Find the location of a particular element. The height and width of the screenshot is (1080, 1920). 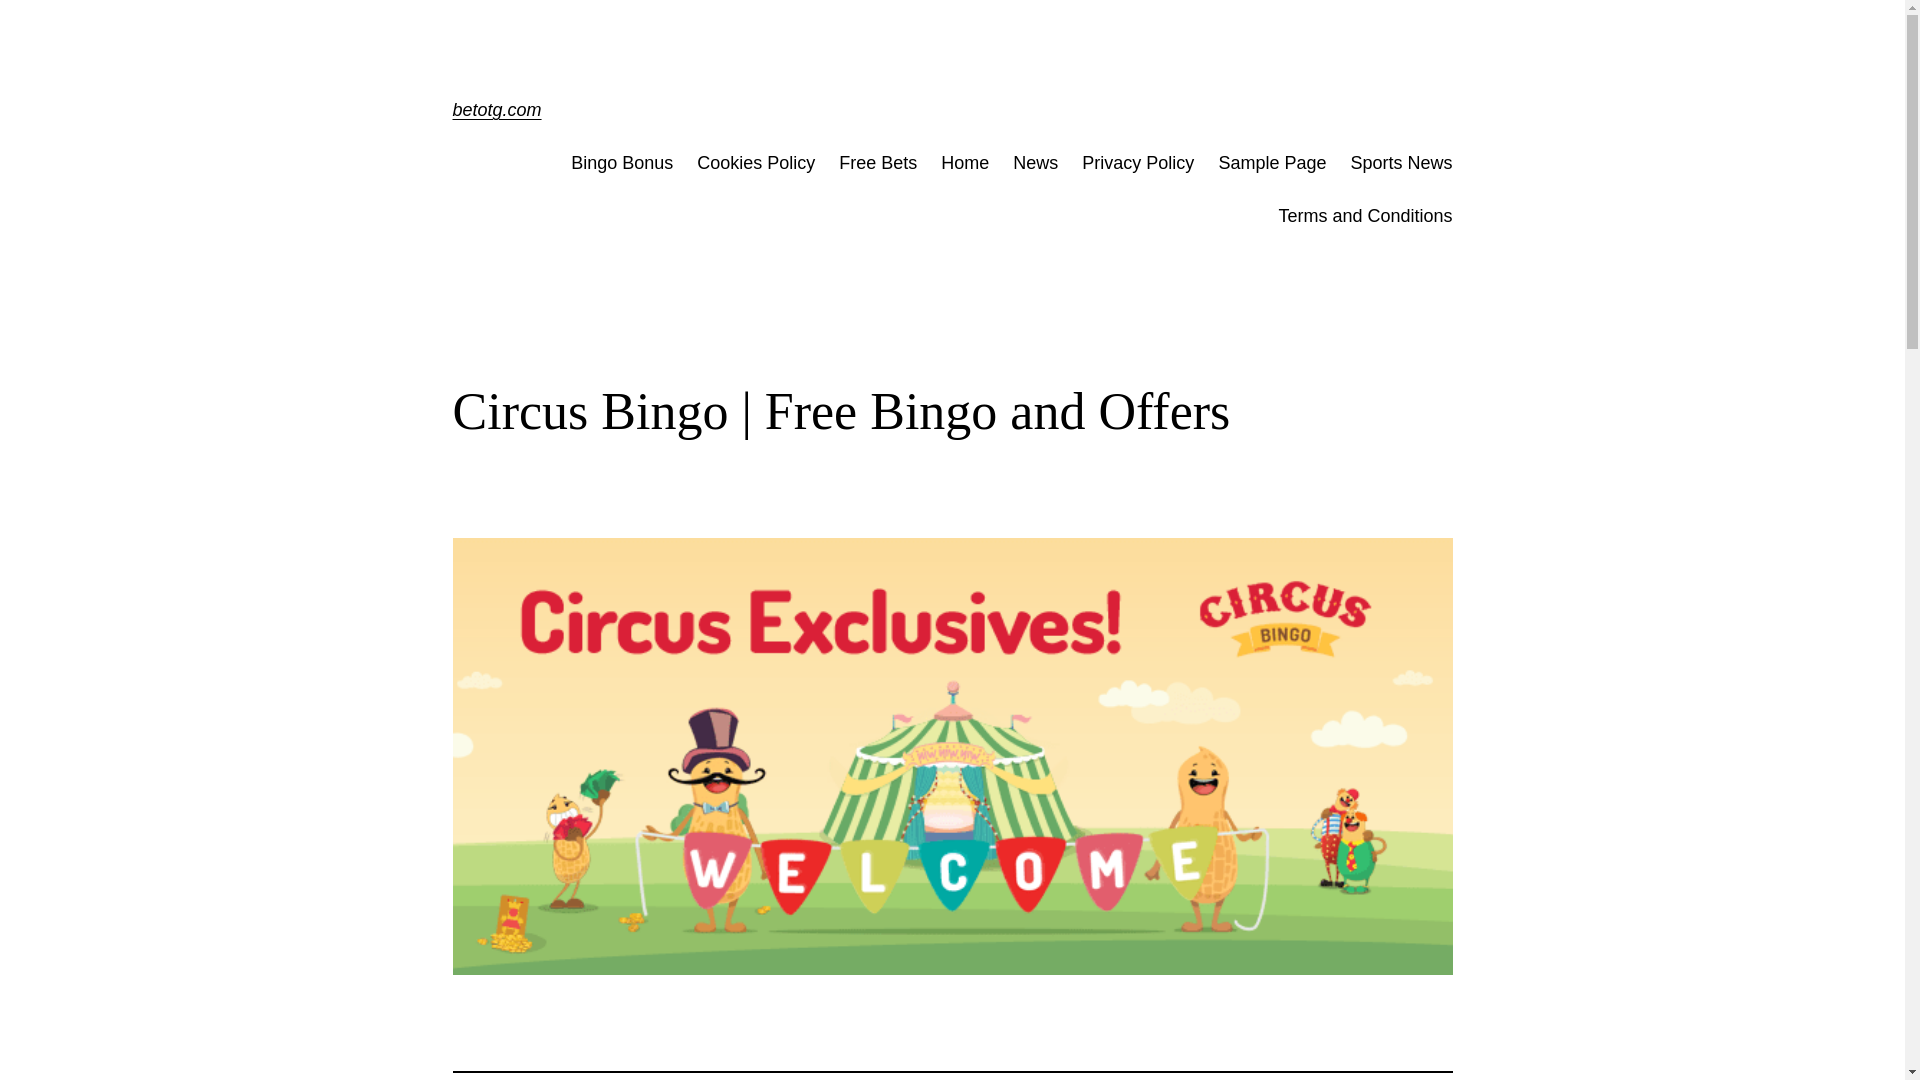

News is located at coordinates (1035, 164).